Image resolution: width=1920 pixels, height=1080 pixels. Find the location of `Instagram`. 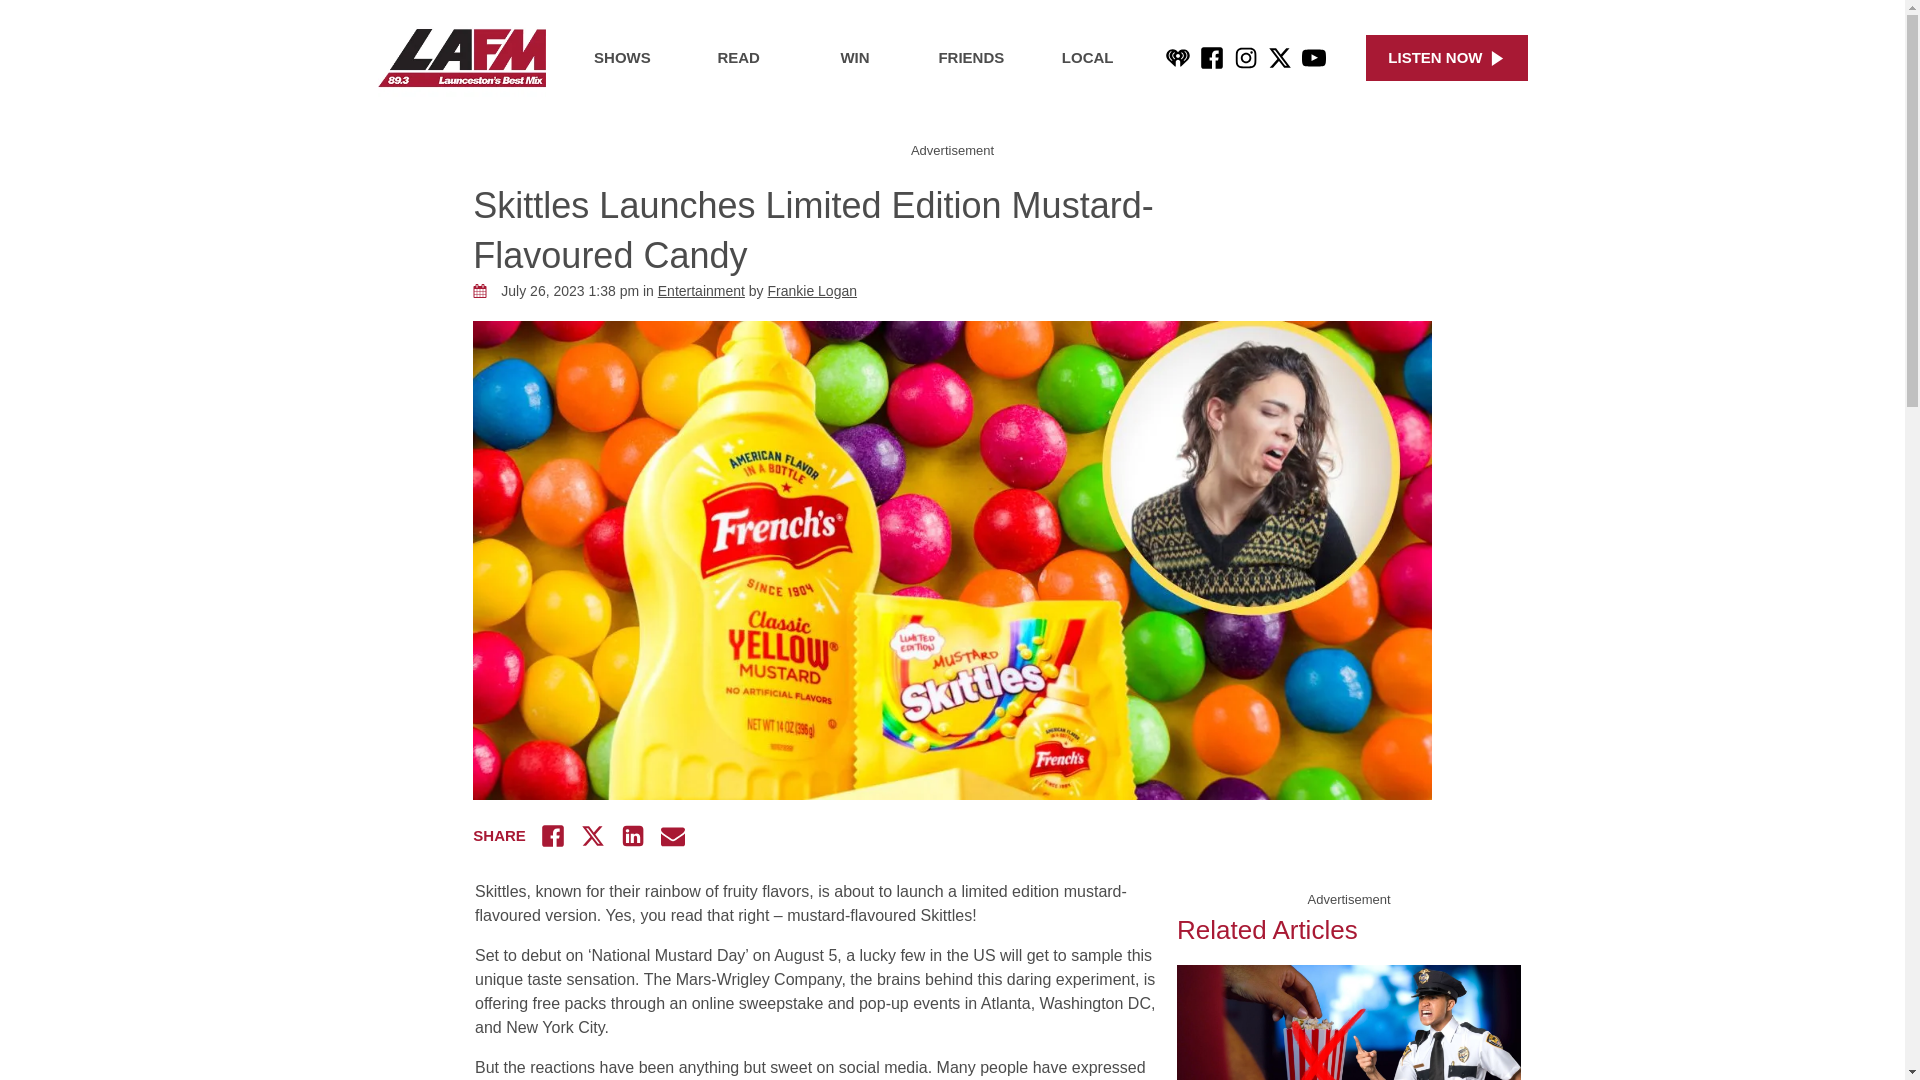

Instagram is located at coordinates (1246, 58).